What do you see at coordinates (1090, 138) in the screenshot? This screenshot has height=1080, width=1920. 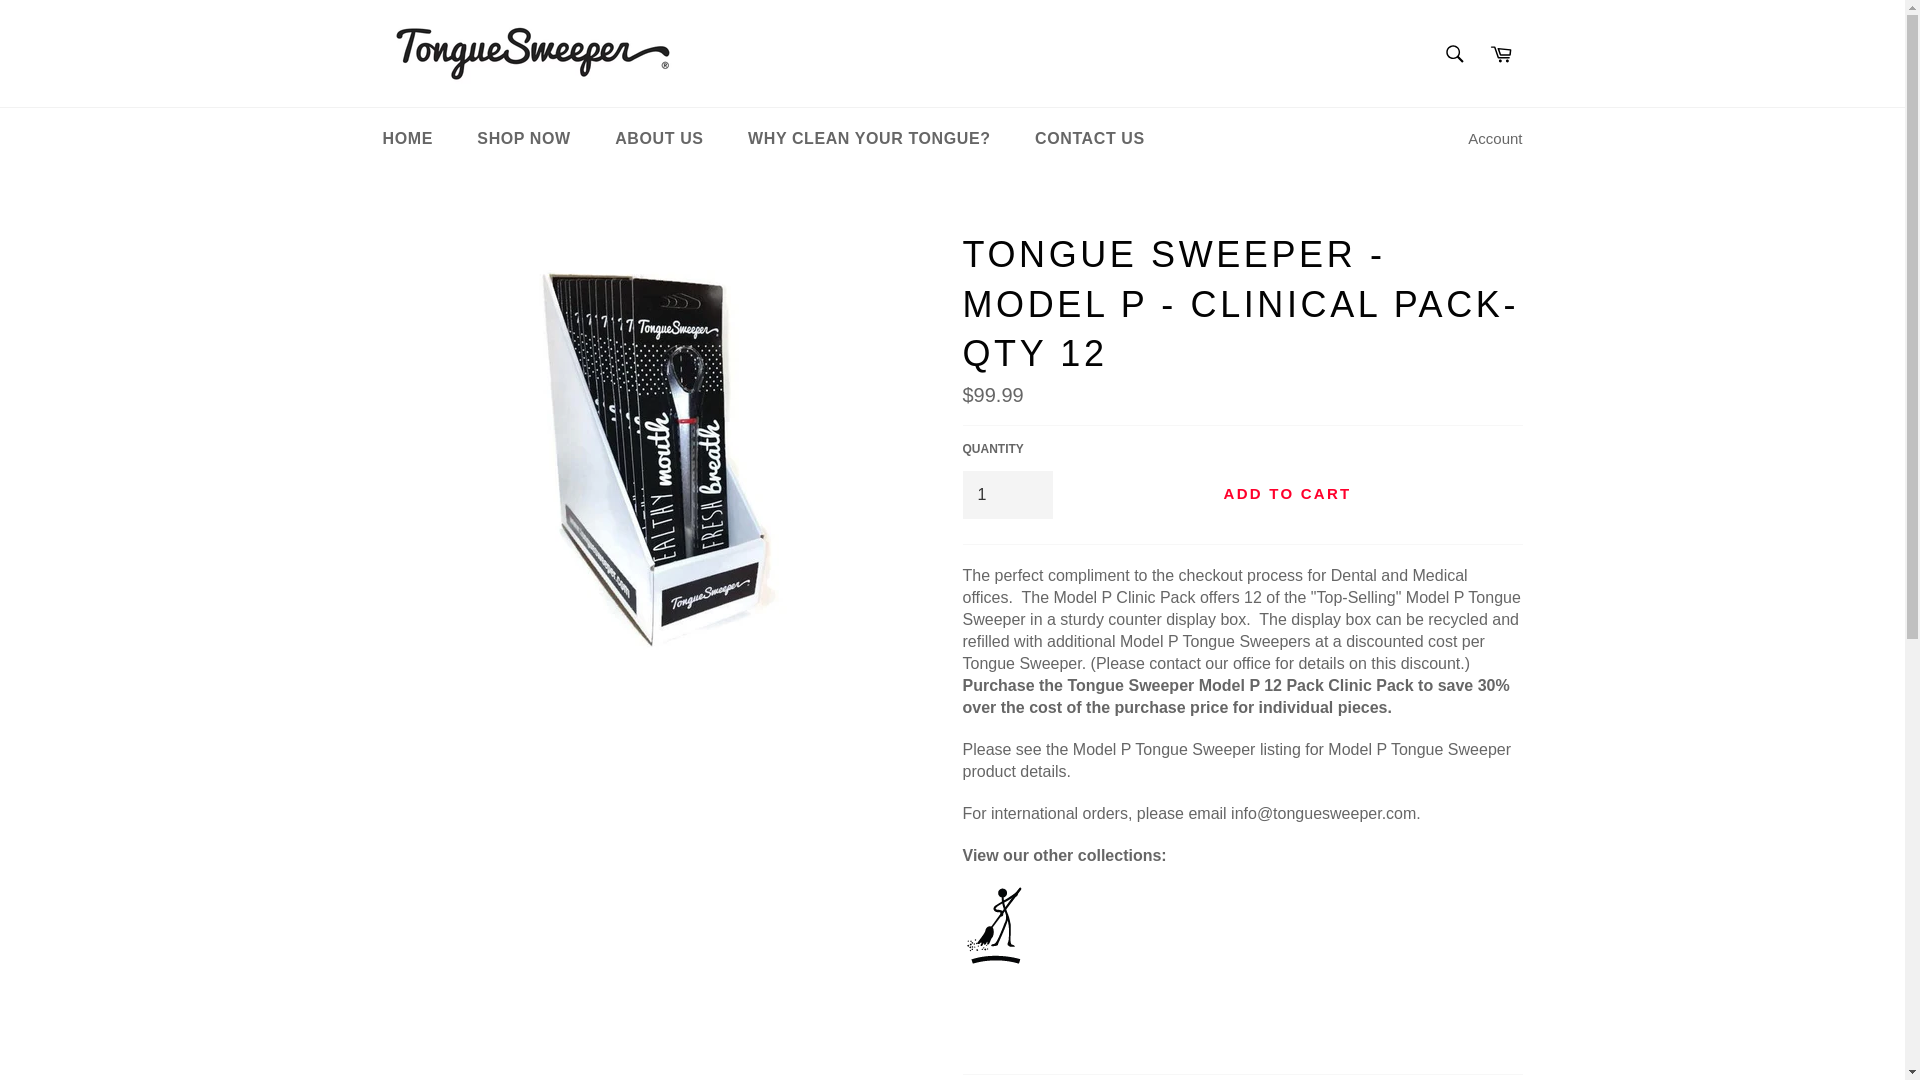 I see `CONTACT US` at bounding box center [1090, 138].